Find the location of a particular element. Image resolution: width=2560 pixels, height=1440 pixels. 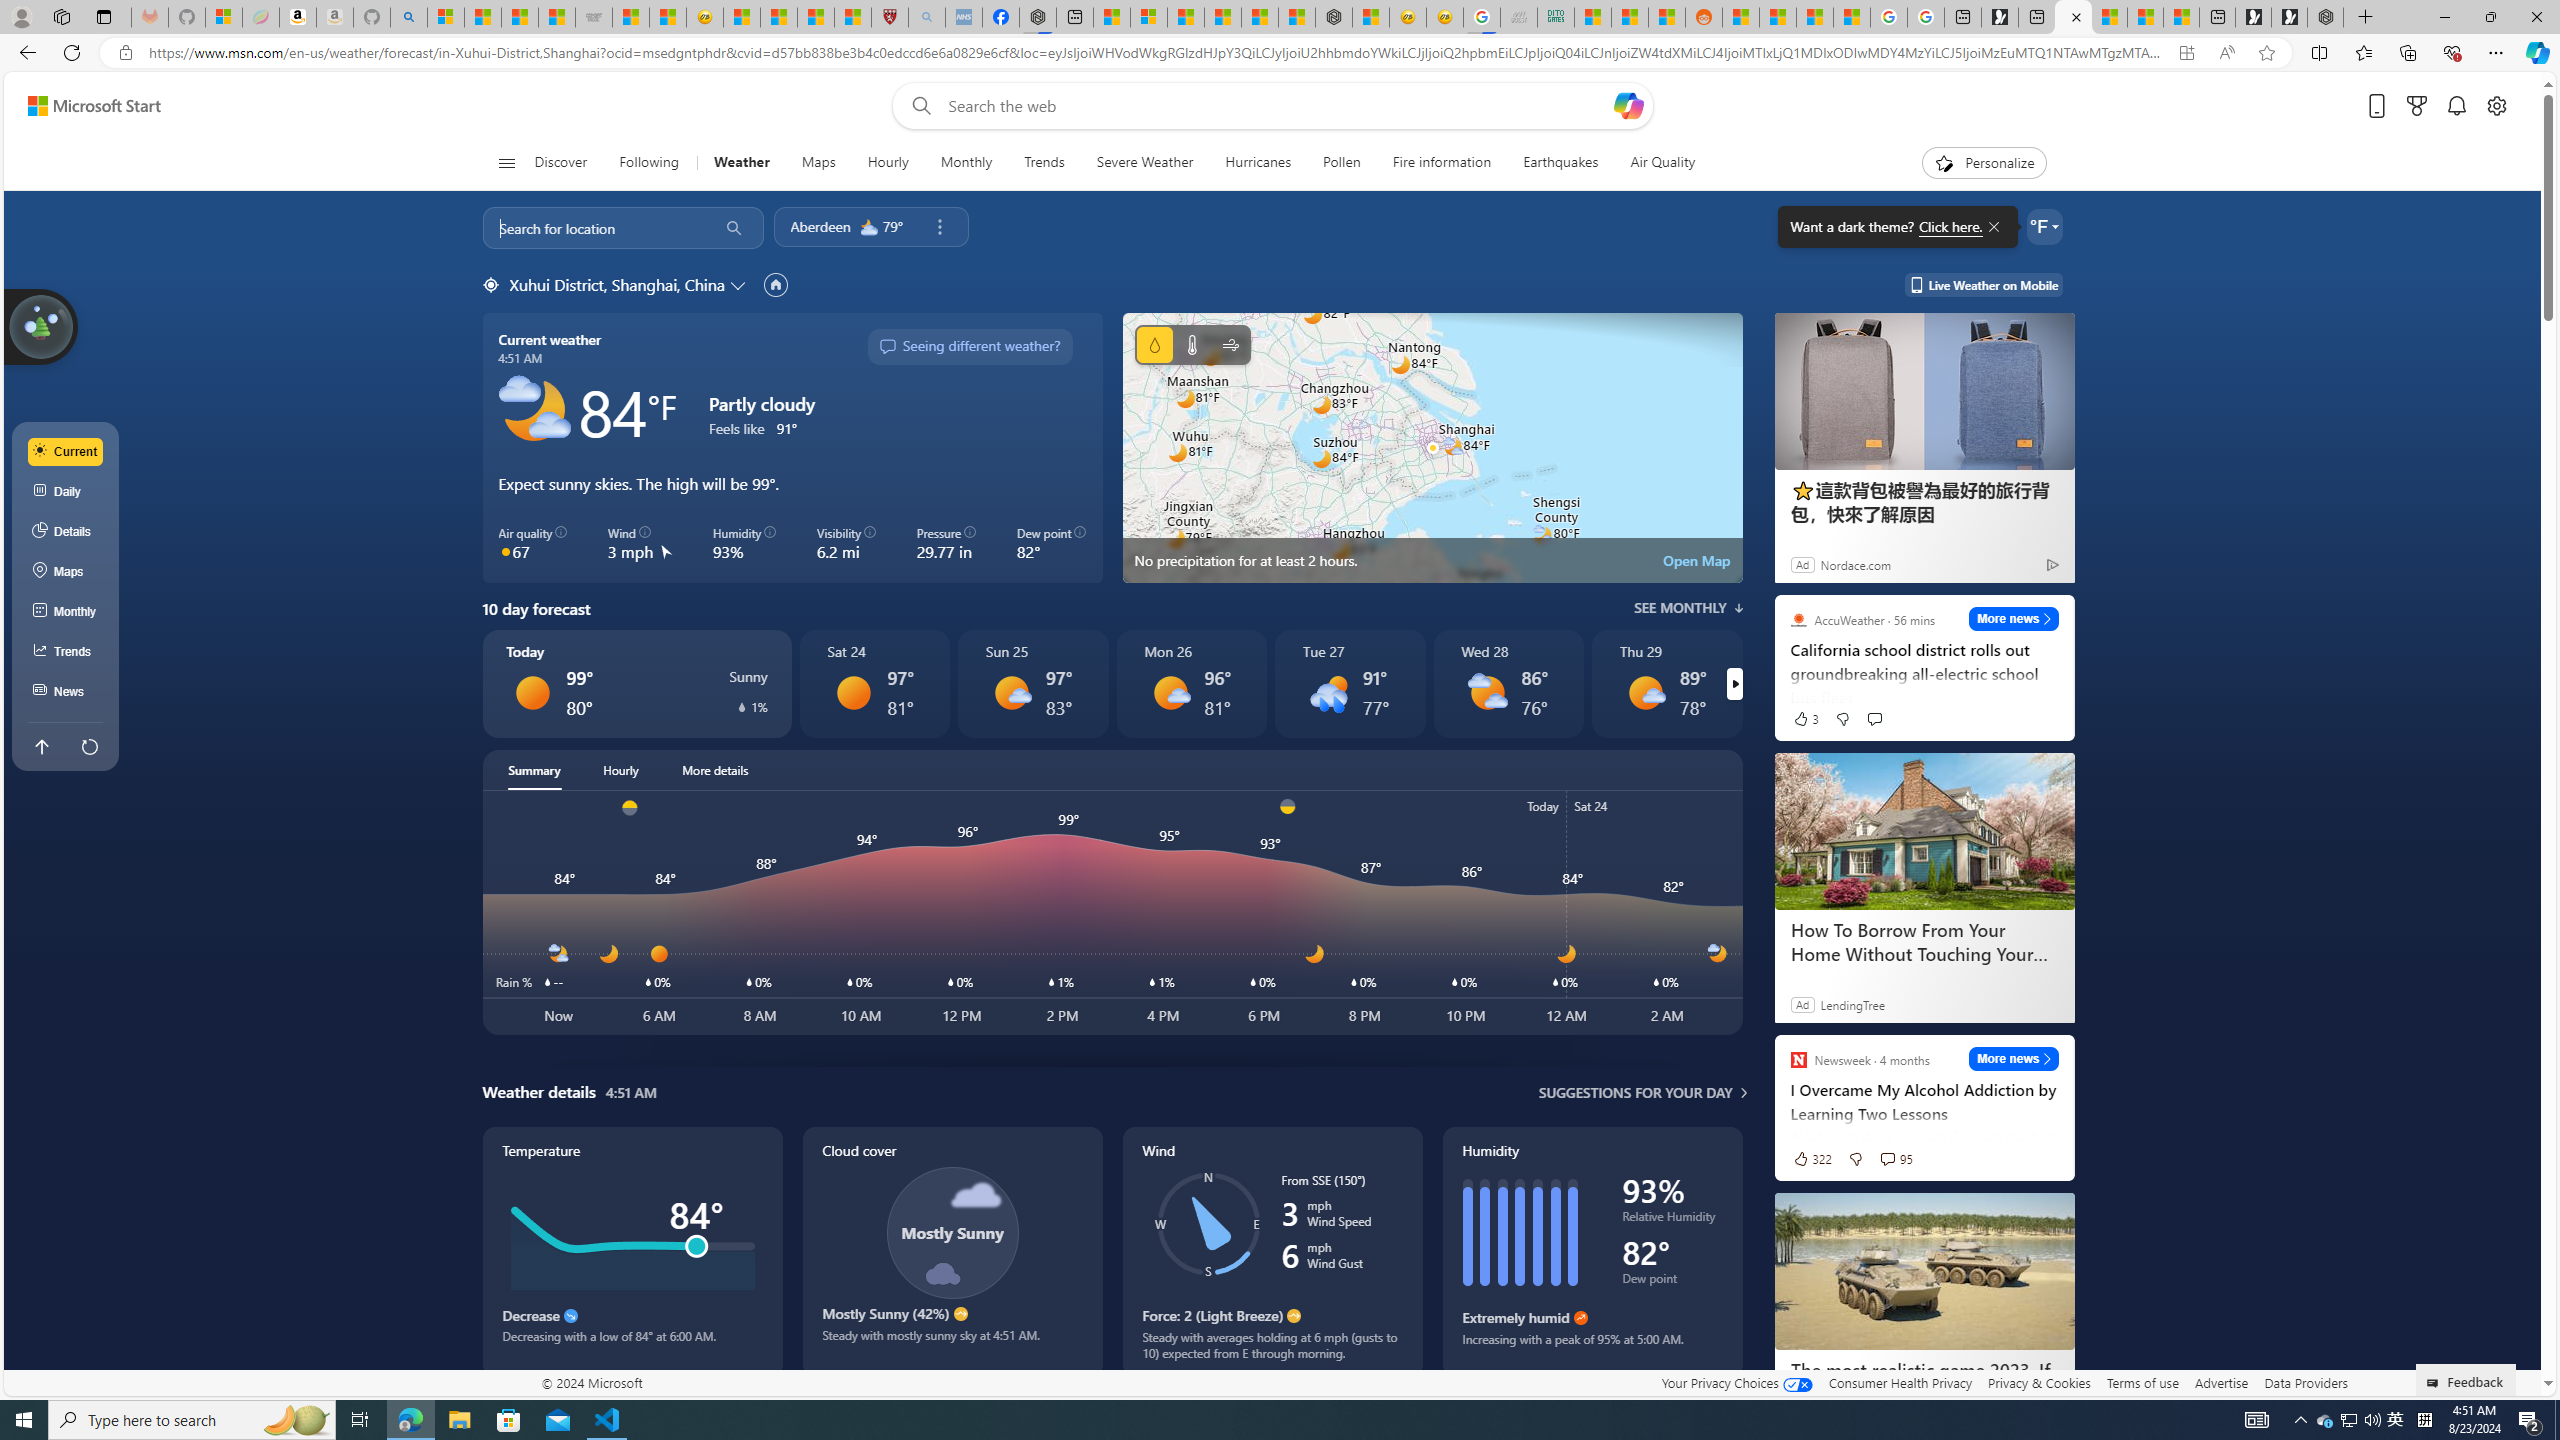

Play Free Online Games | Games from Microsoft Start is located at coordinates (2290, 17).